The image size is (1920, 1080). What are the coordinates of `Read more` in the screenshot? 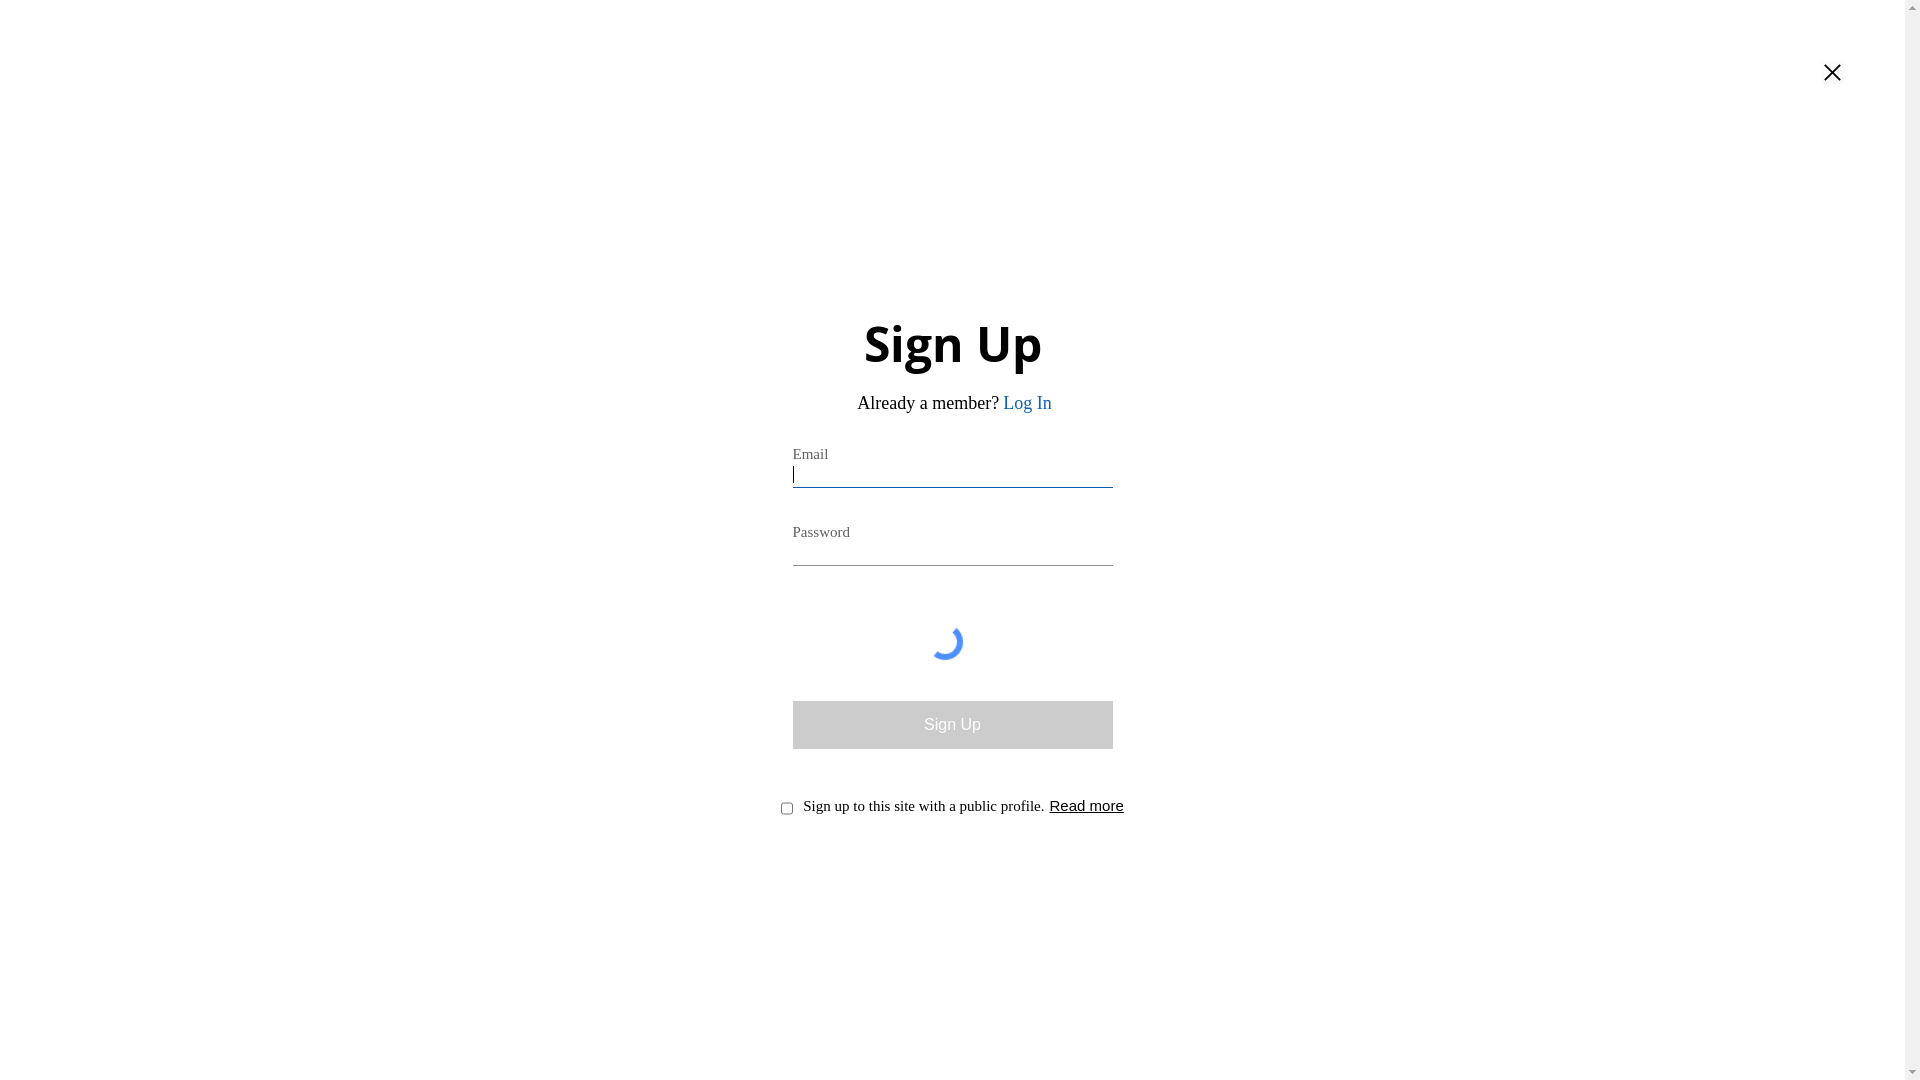 It's located at (1087, 806).